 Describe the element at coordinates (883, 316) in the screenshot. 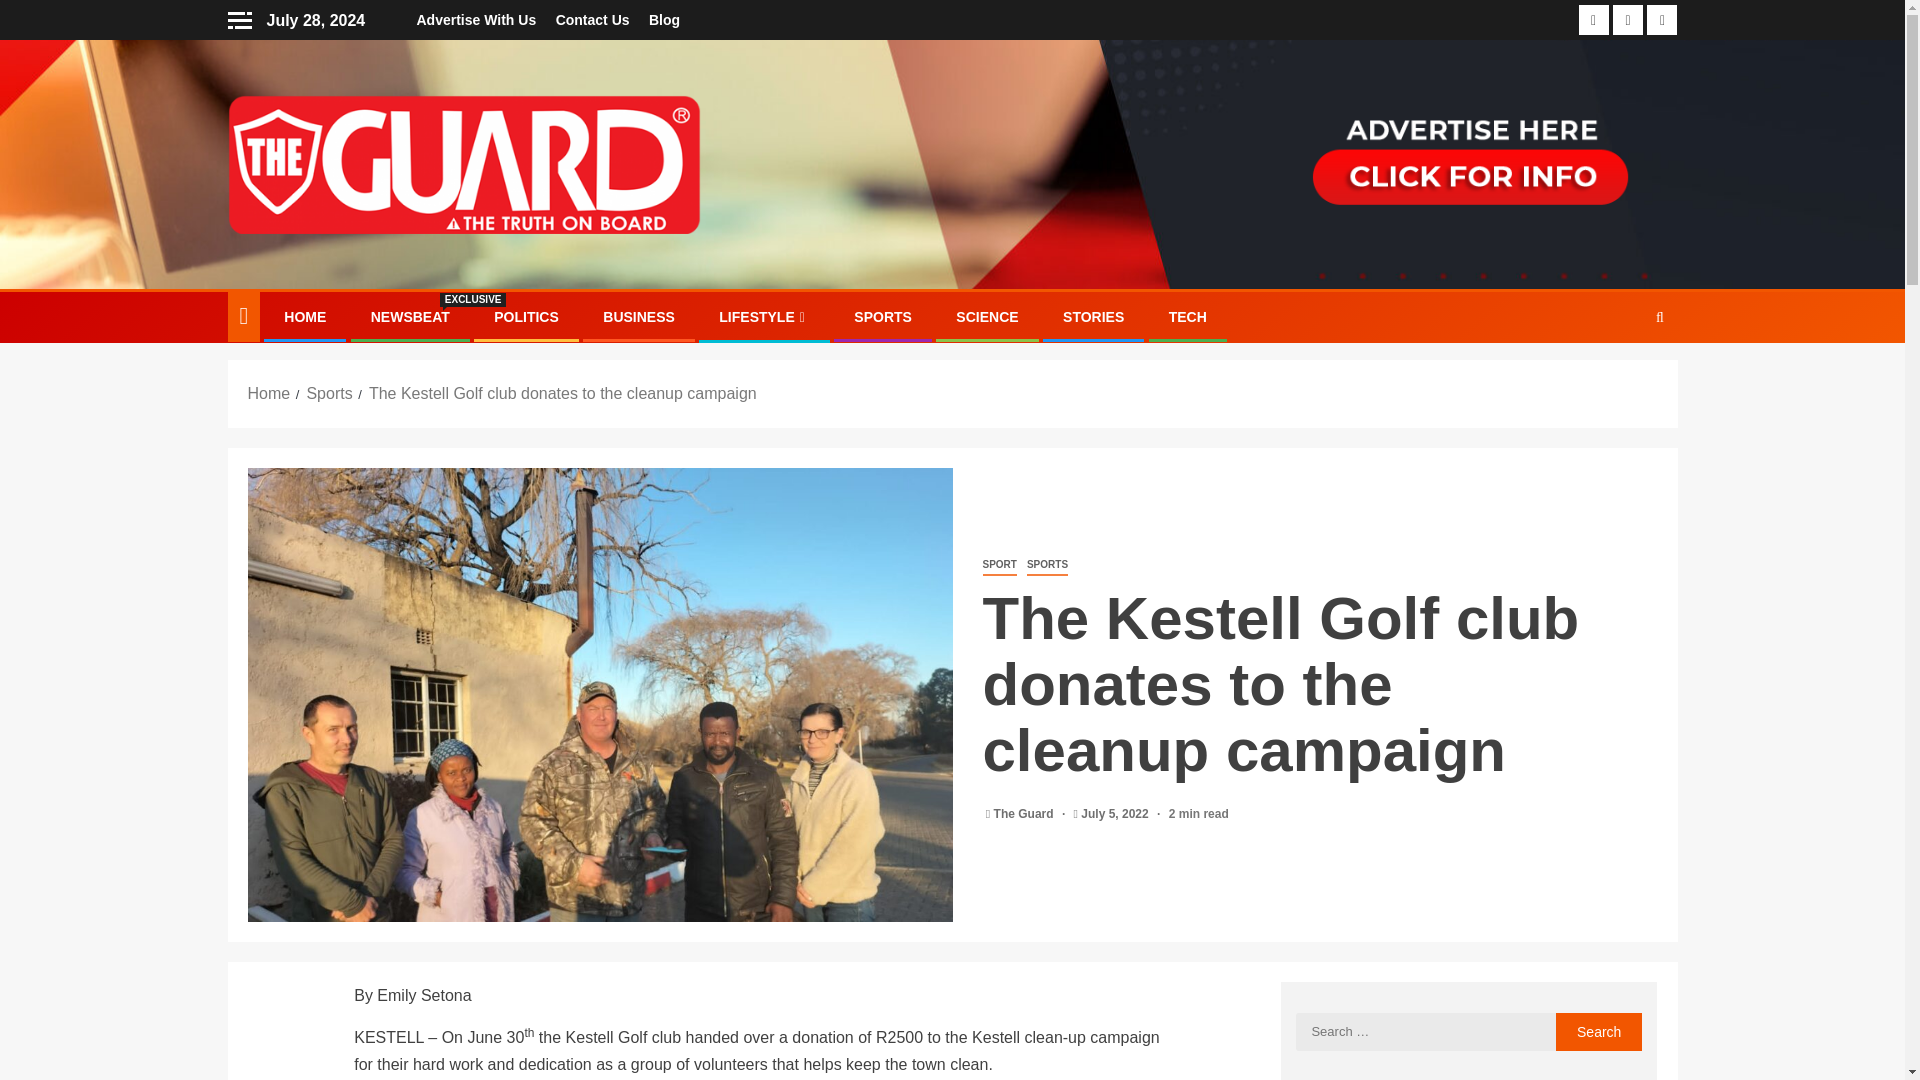

I see `Blog` at that location.